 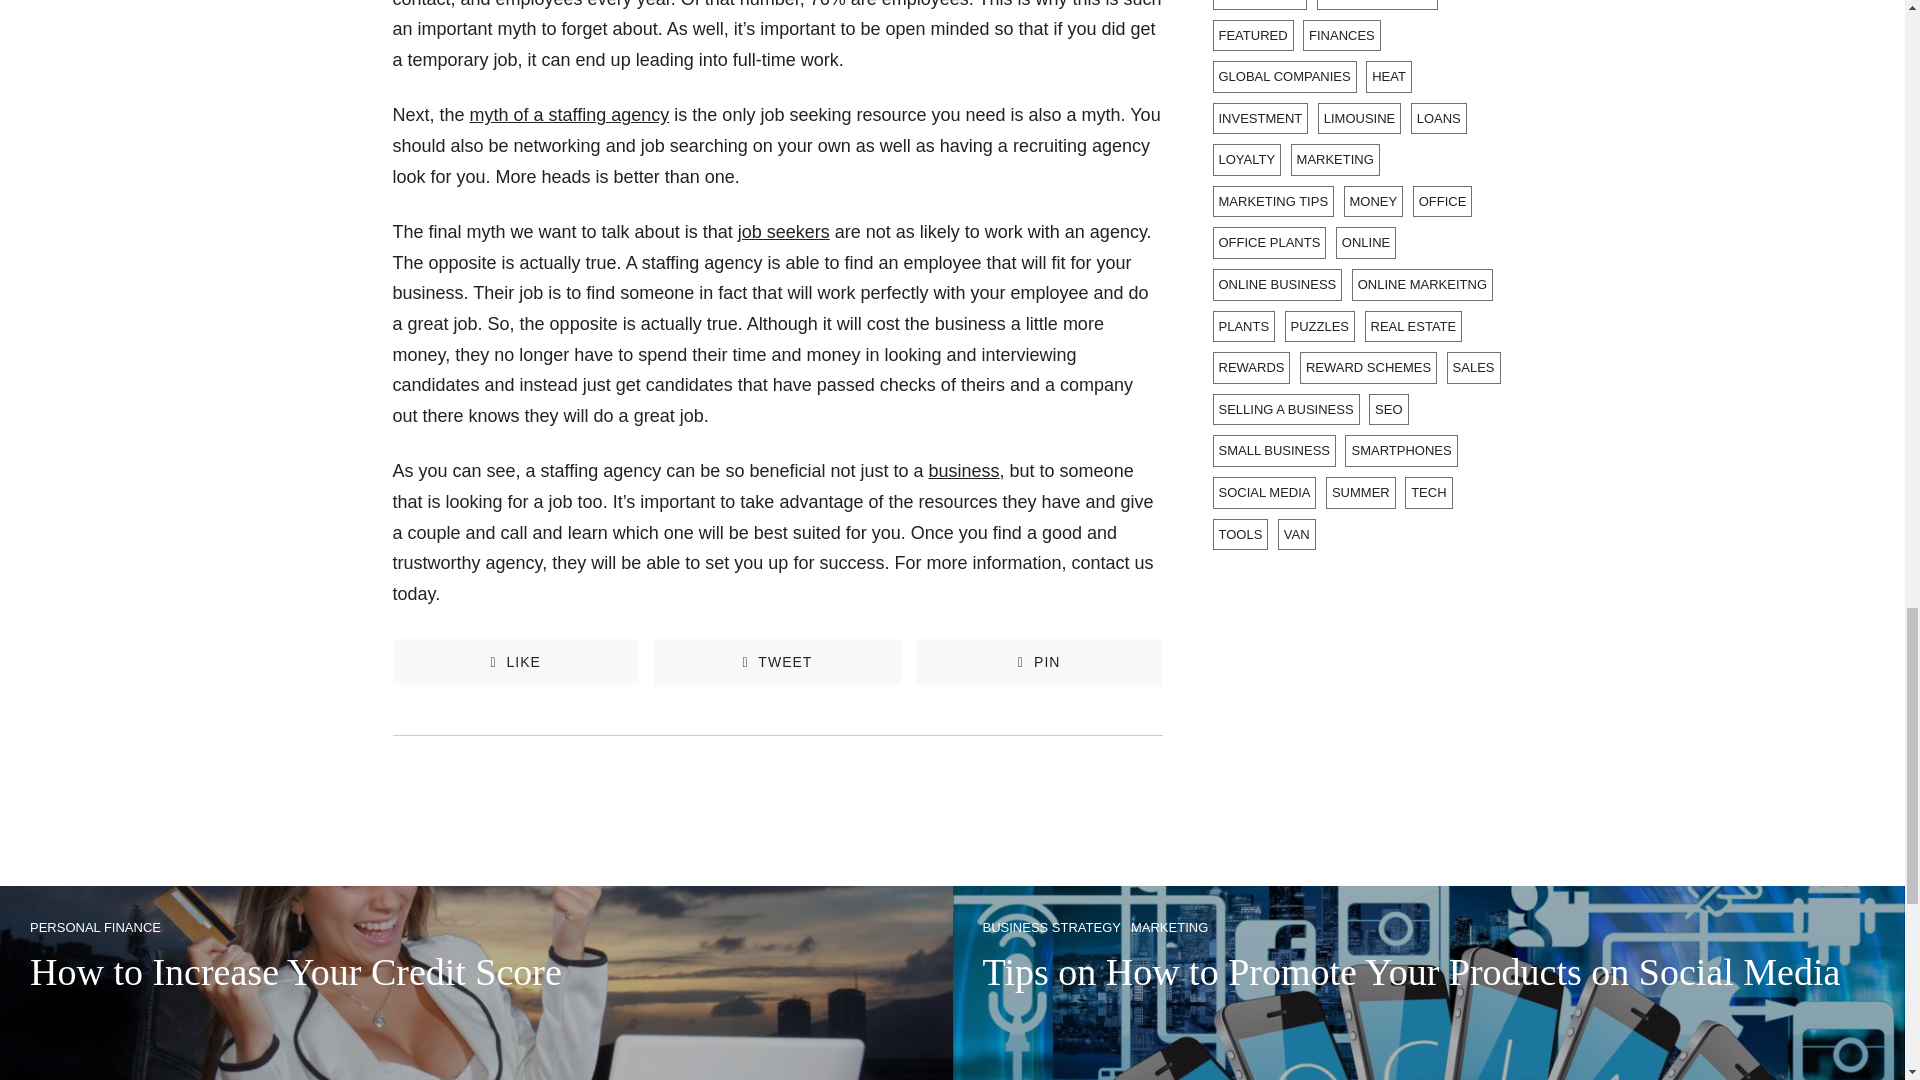 What do you see at coordinates (783, 232) in the screenshot?
I see `job seekers` at bounding box center [783, 232].